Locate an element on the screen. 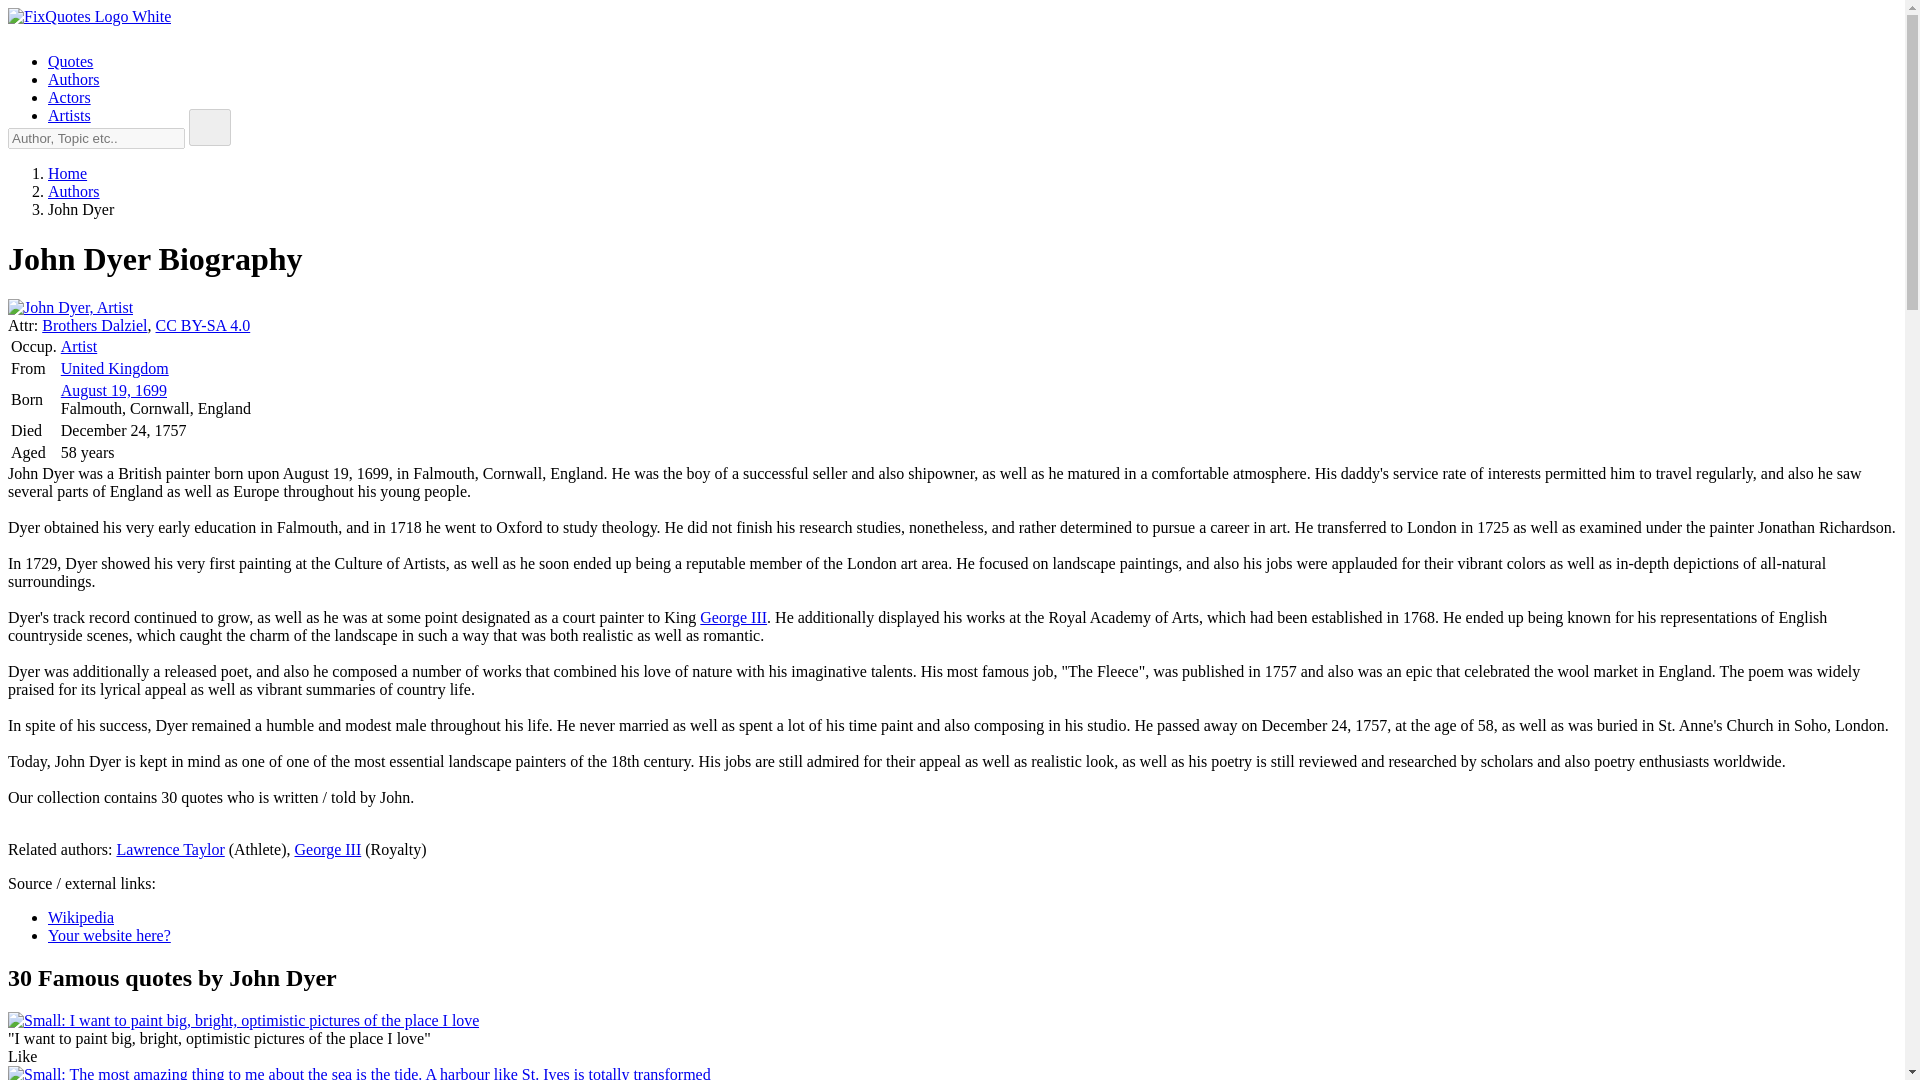 This screenshot has width=1920, height=1080. Authors is located at coordinates (74, 190).